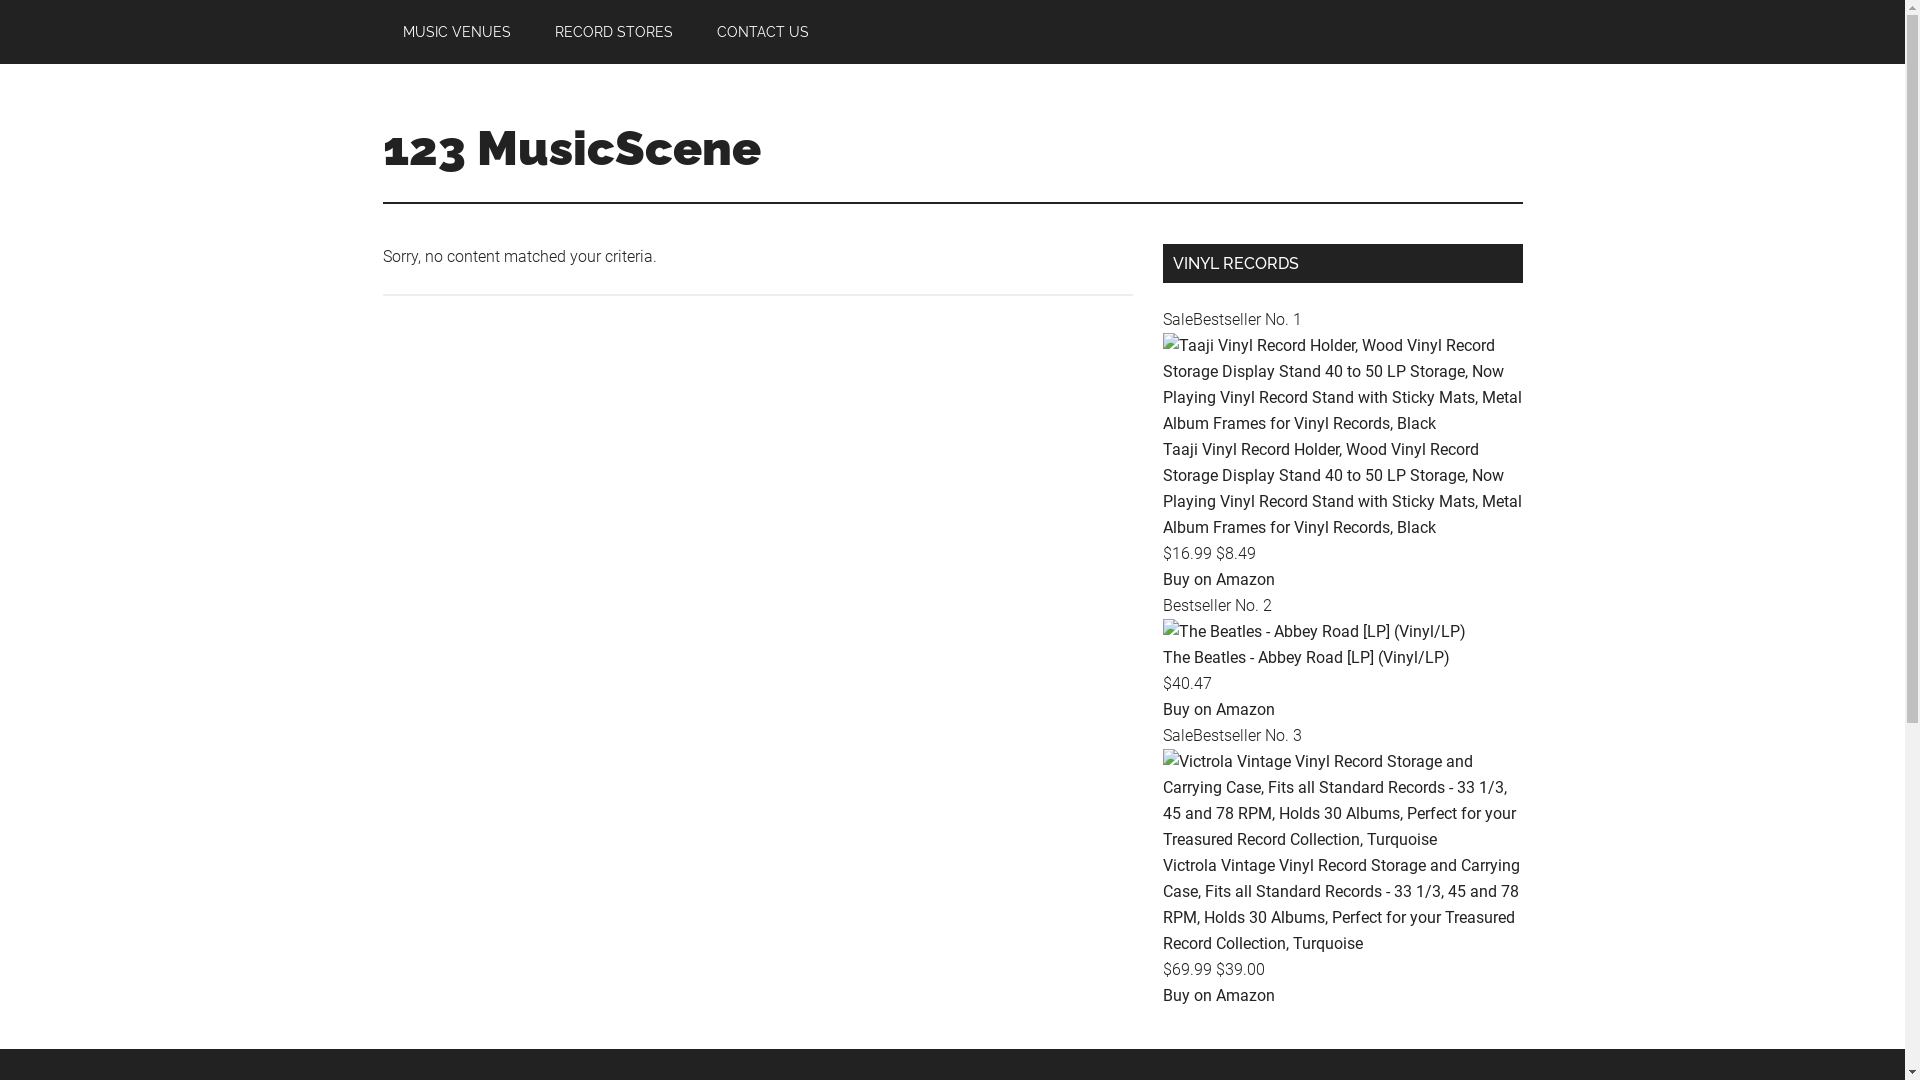  Describe the element at coordinates (456, 32) in the screenshot. I see `MUSIC VENUES` at that location.